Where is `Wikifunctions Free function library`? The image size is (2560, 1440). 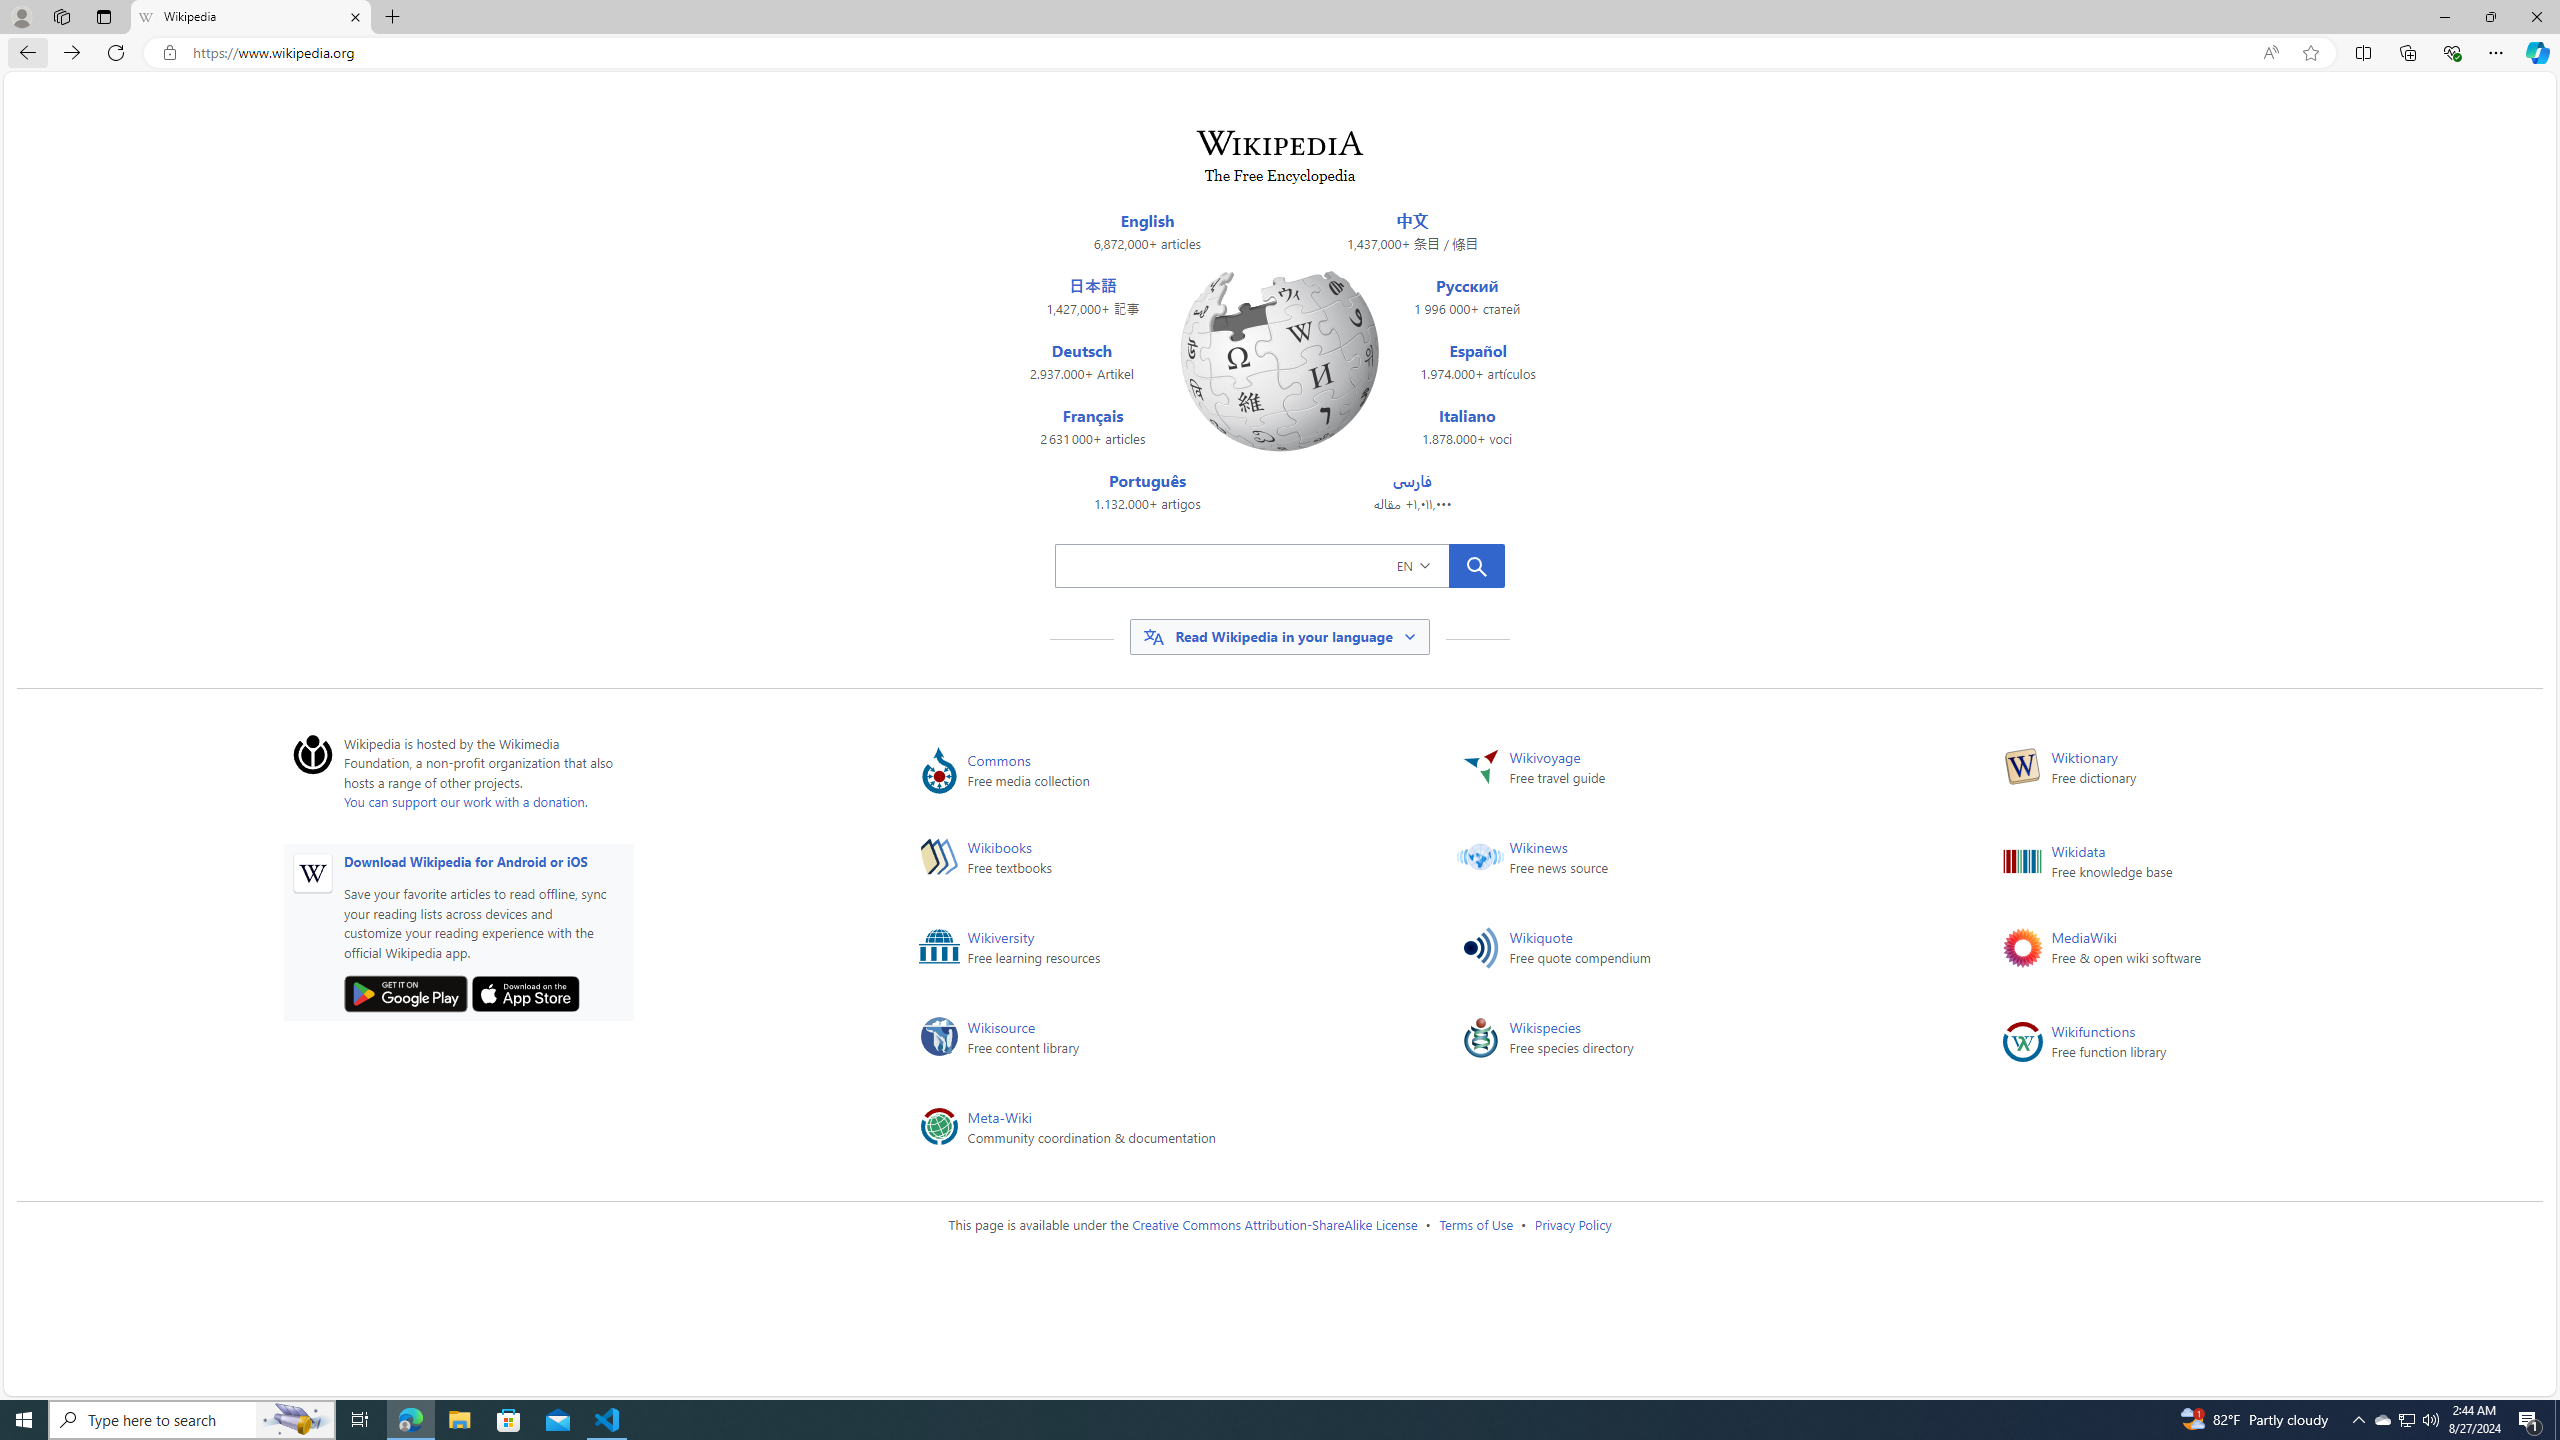
Wikifunctions Free function library is located at coordinates (2241, 1042).